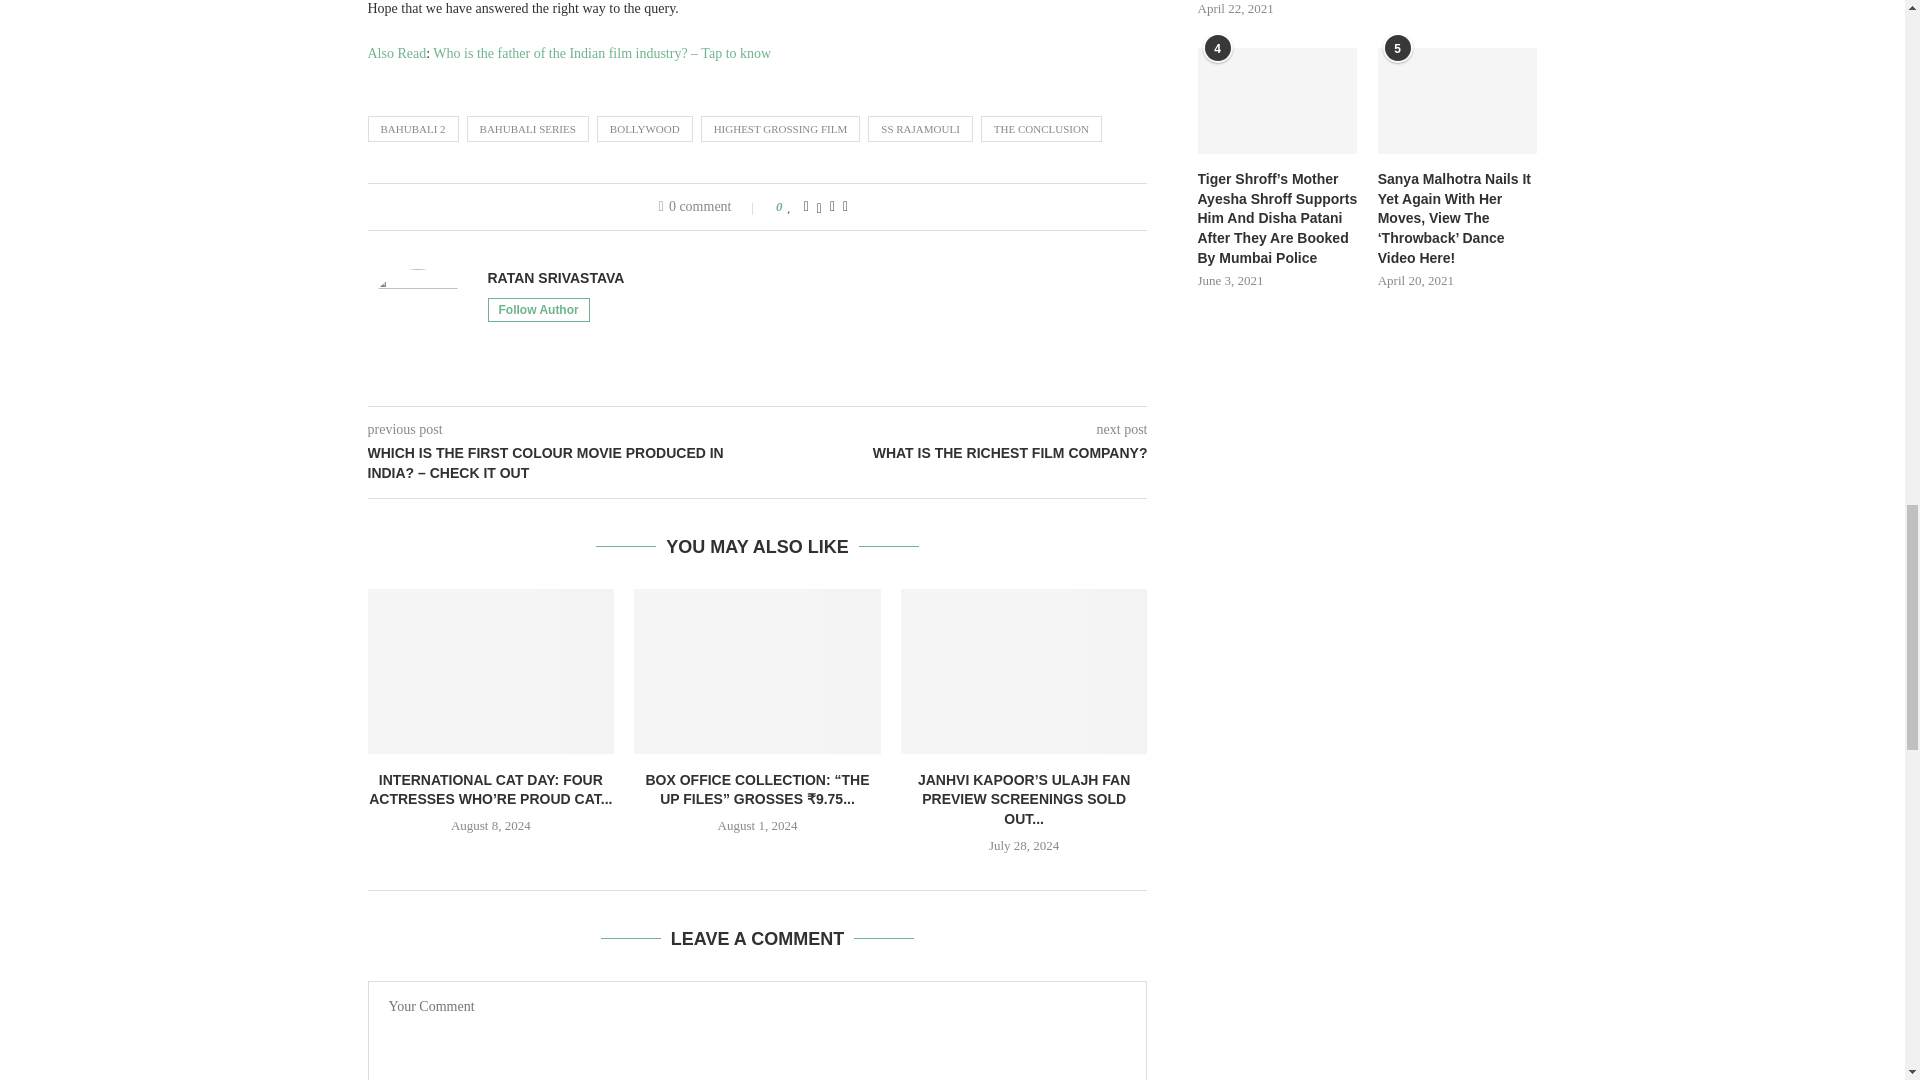  Describe the element at coordinates (645, 128) in the screenshot. I see `BOLLYWOOD` at that location.